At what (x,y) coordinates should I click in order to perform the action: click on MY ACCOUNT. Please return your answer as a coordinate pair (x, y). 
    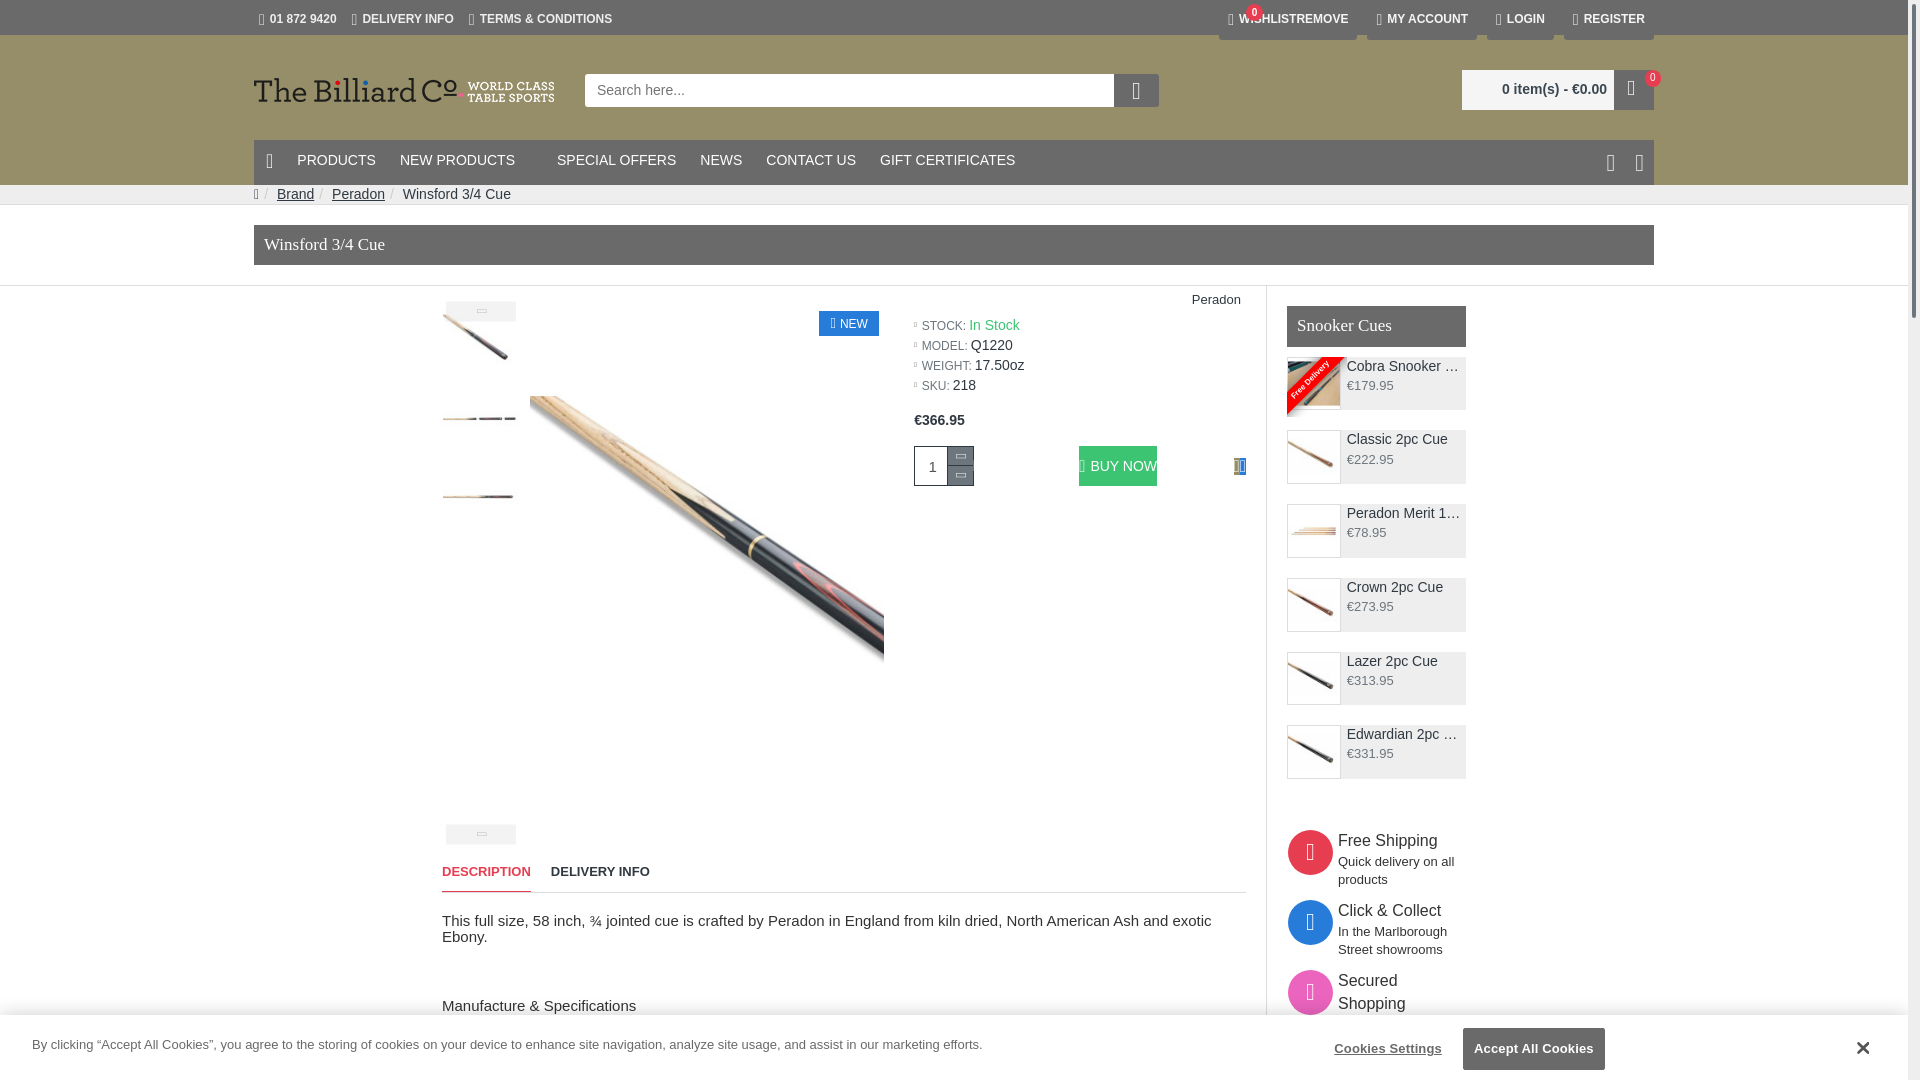
    Looking at the image, I should click on (402, 20).